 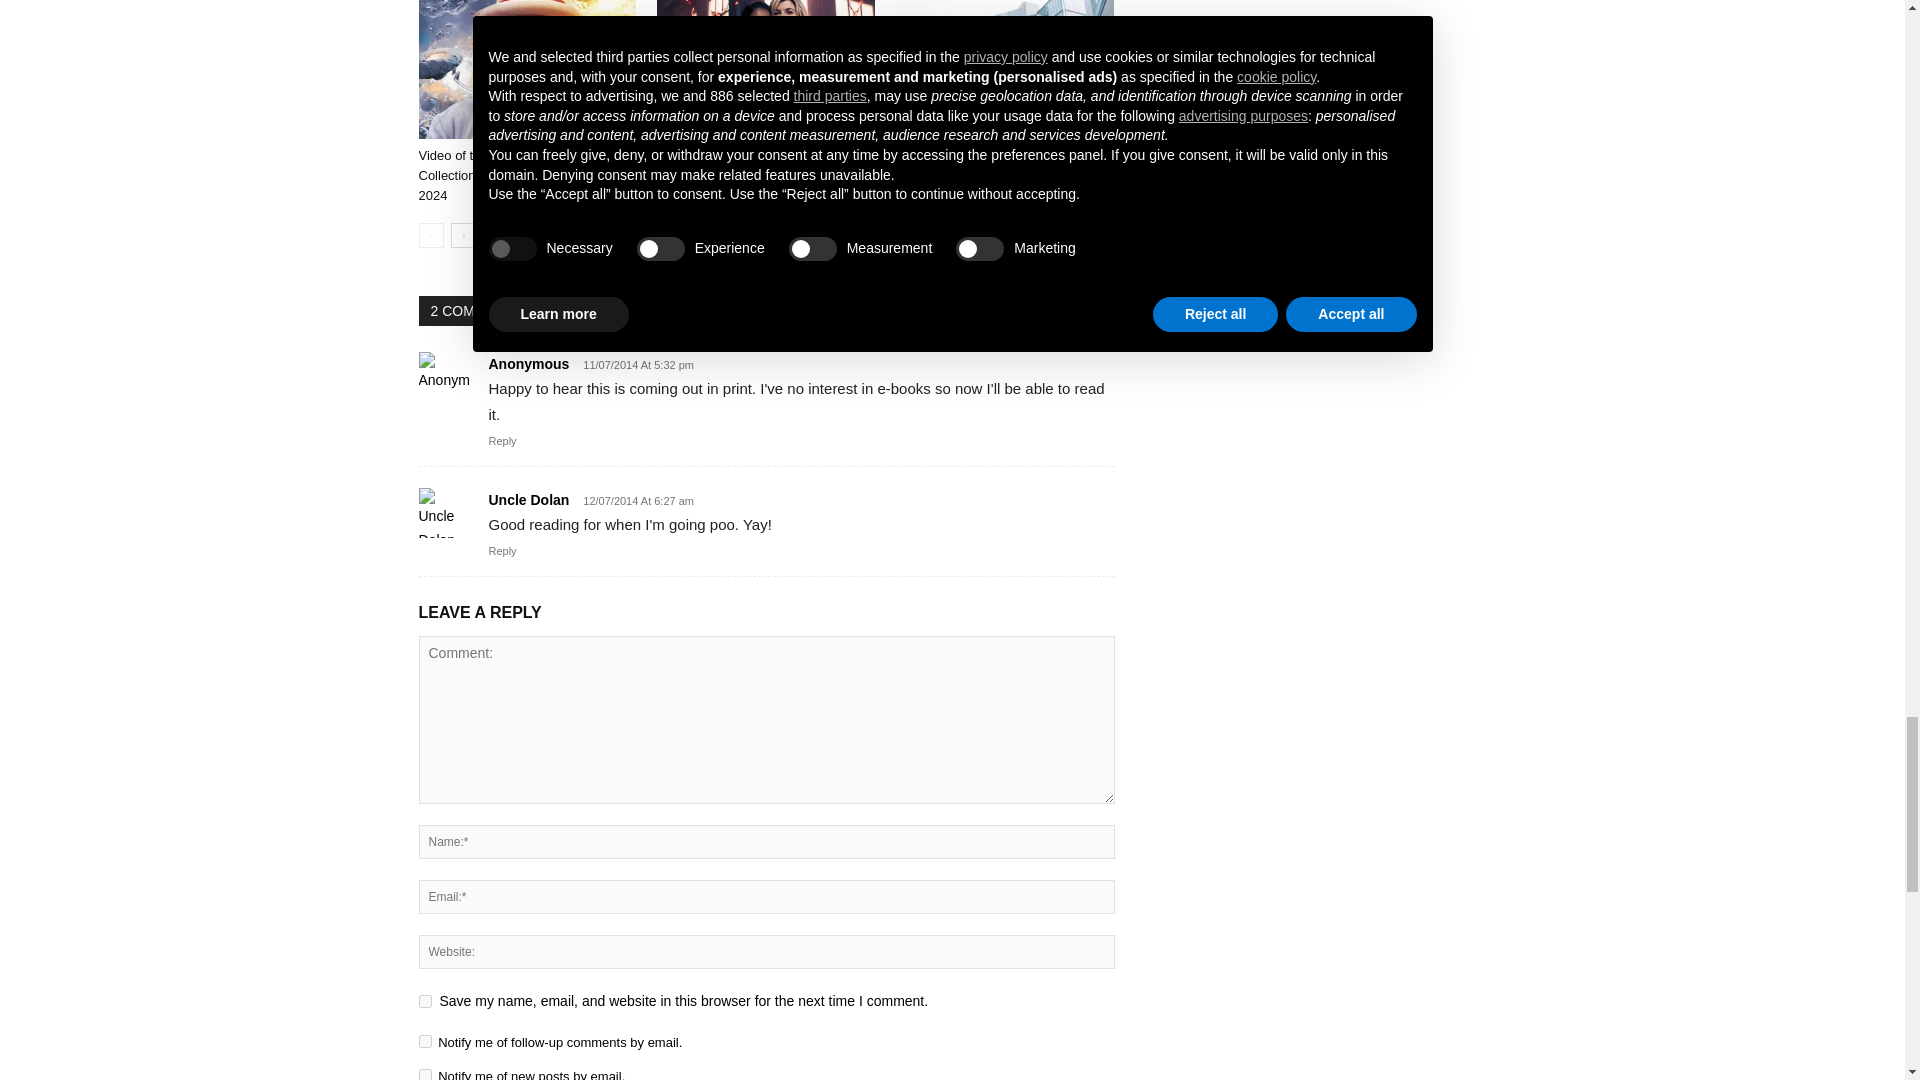 I want to click on subscribe, so click(x=424, y=1074).